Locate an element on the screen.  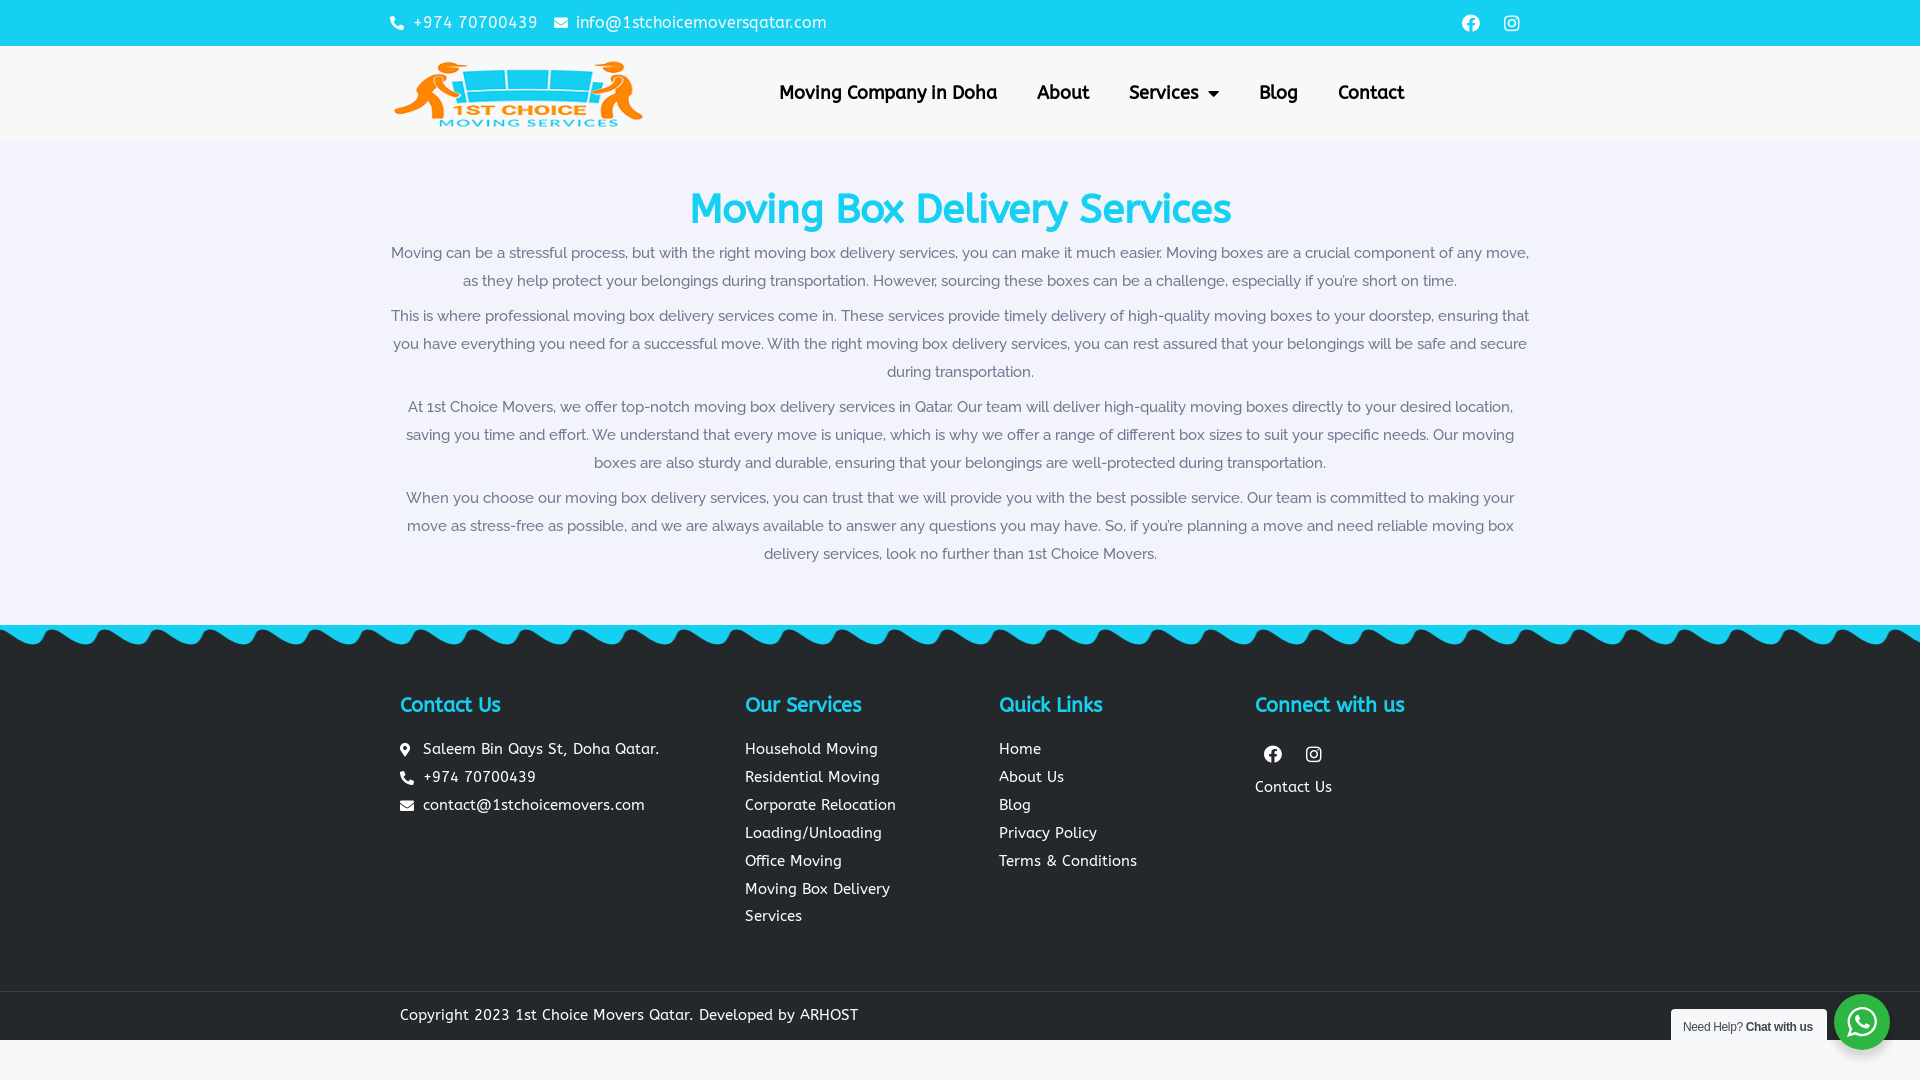
Office Moving is located at coordinates (848, 862).